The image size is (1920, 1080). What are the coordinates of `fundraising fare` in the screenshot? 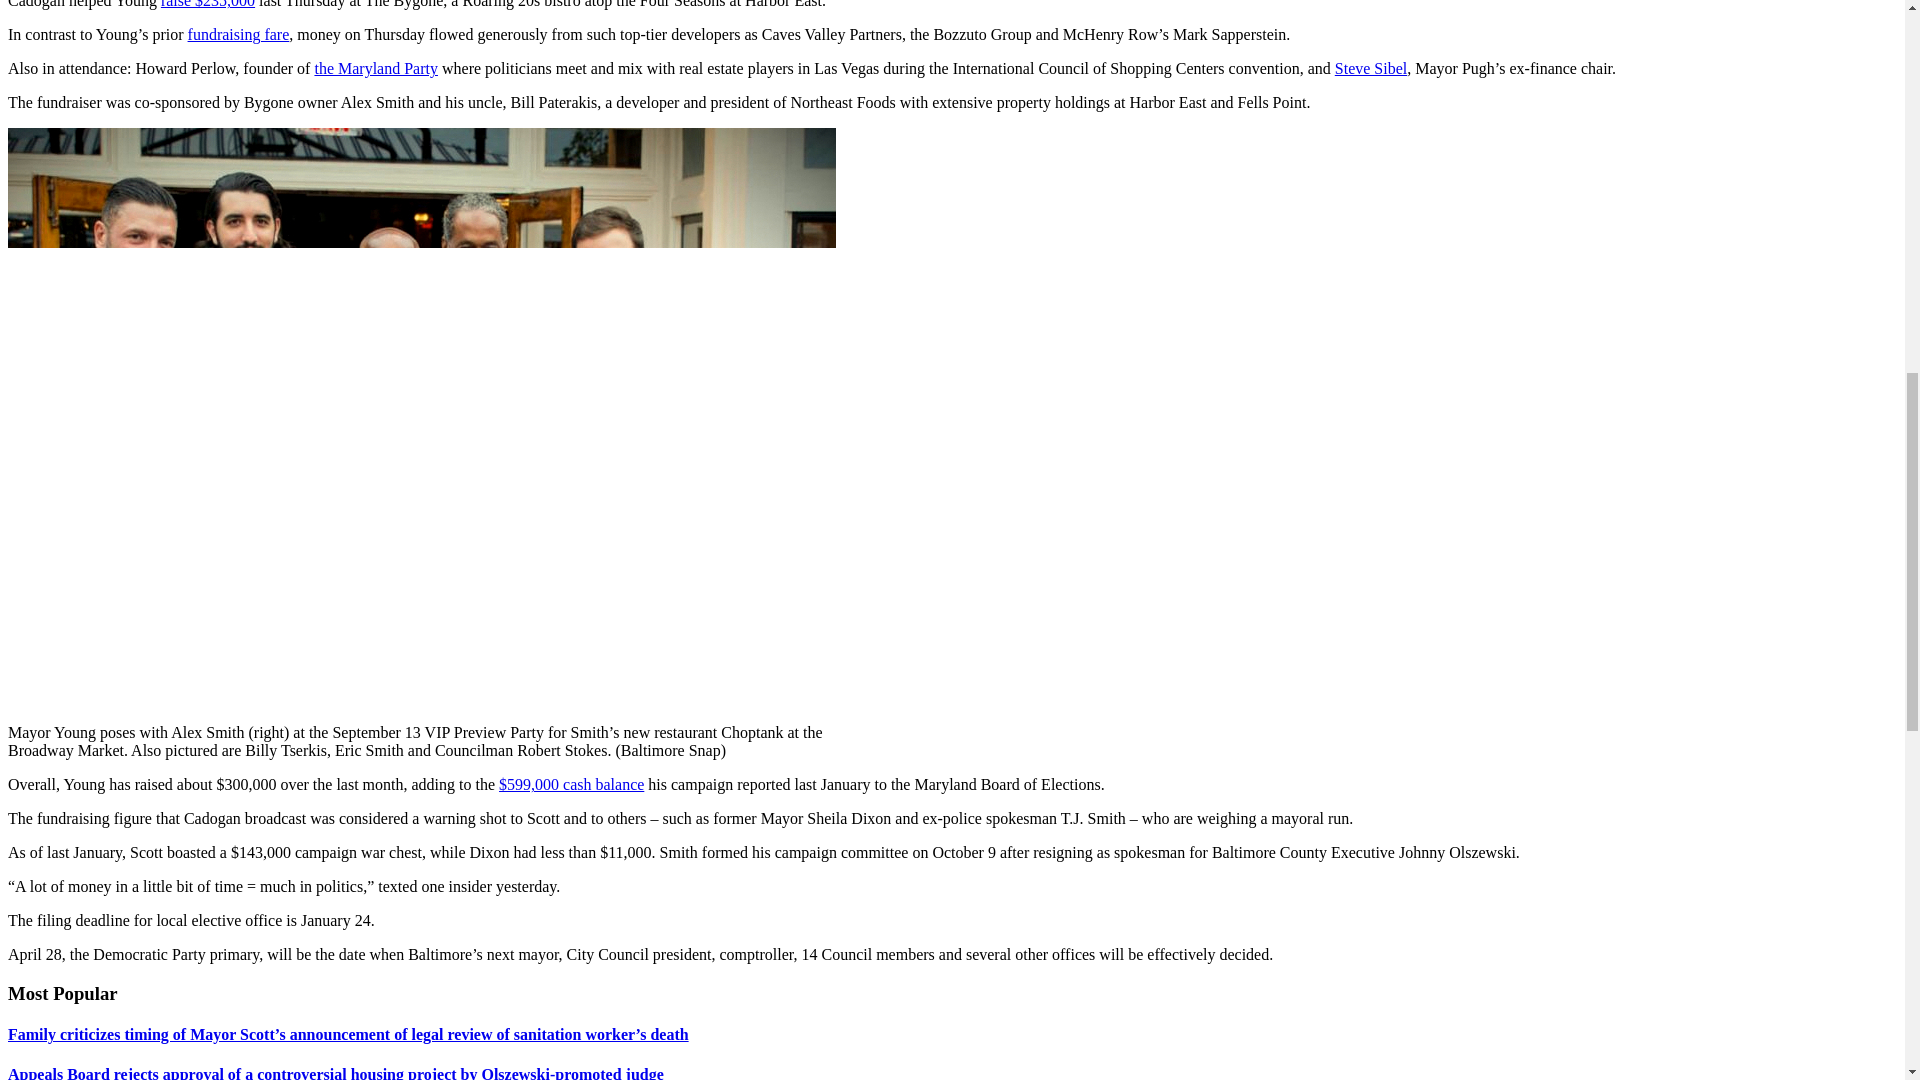 It's located at (238, 34).